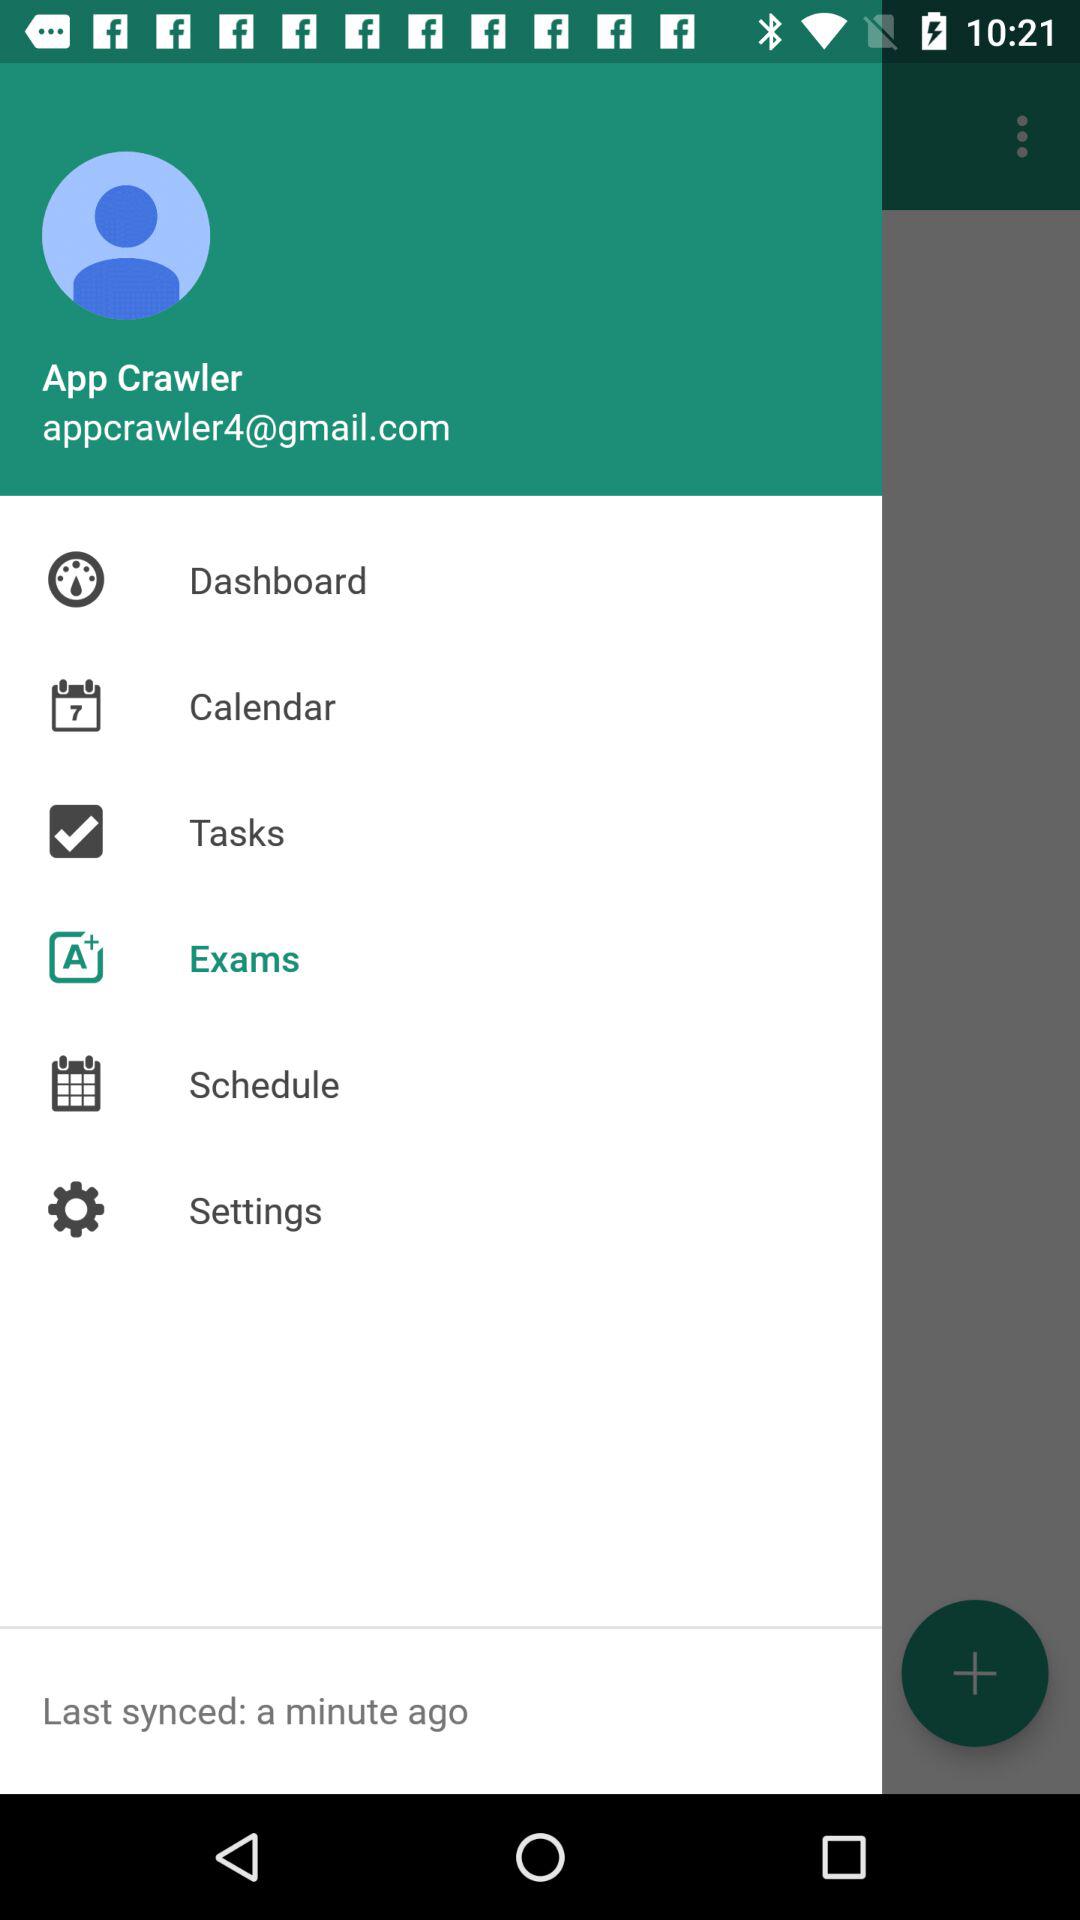 The width and height of the screenshot is (1080, 1920). I want to click on click on image above app crawler, so click(126, 236).